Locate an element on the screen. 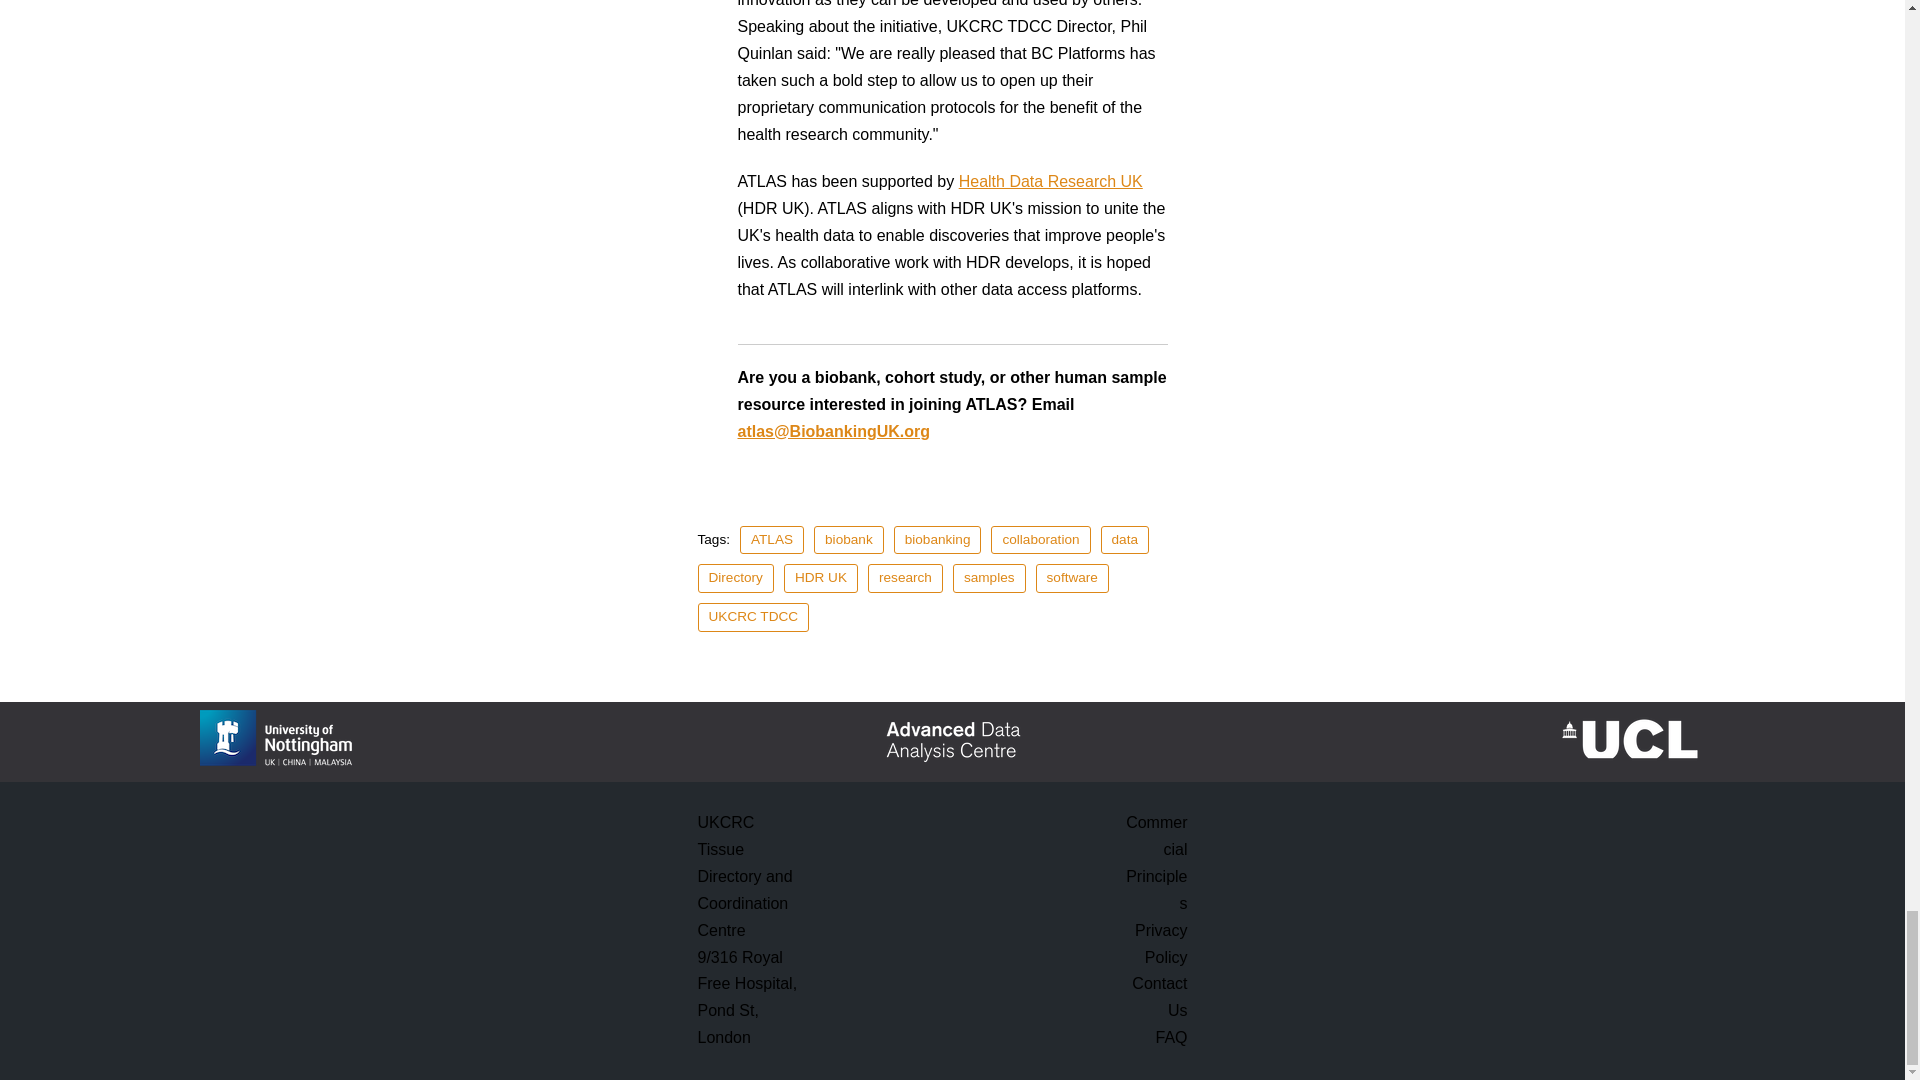  ATLAS is located at coordinates (772, 540).